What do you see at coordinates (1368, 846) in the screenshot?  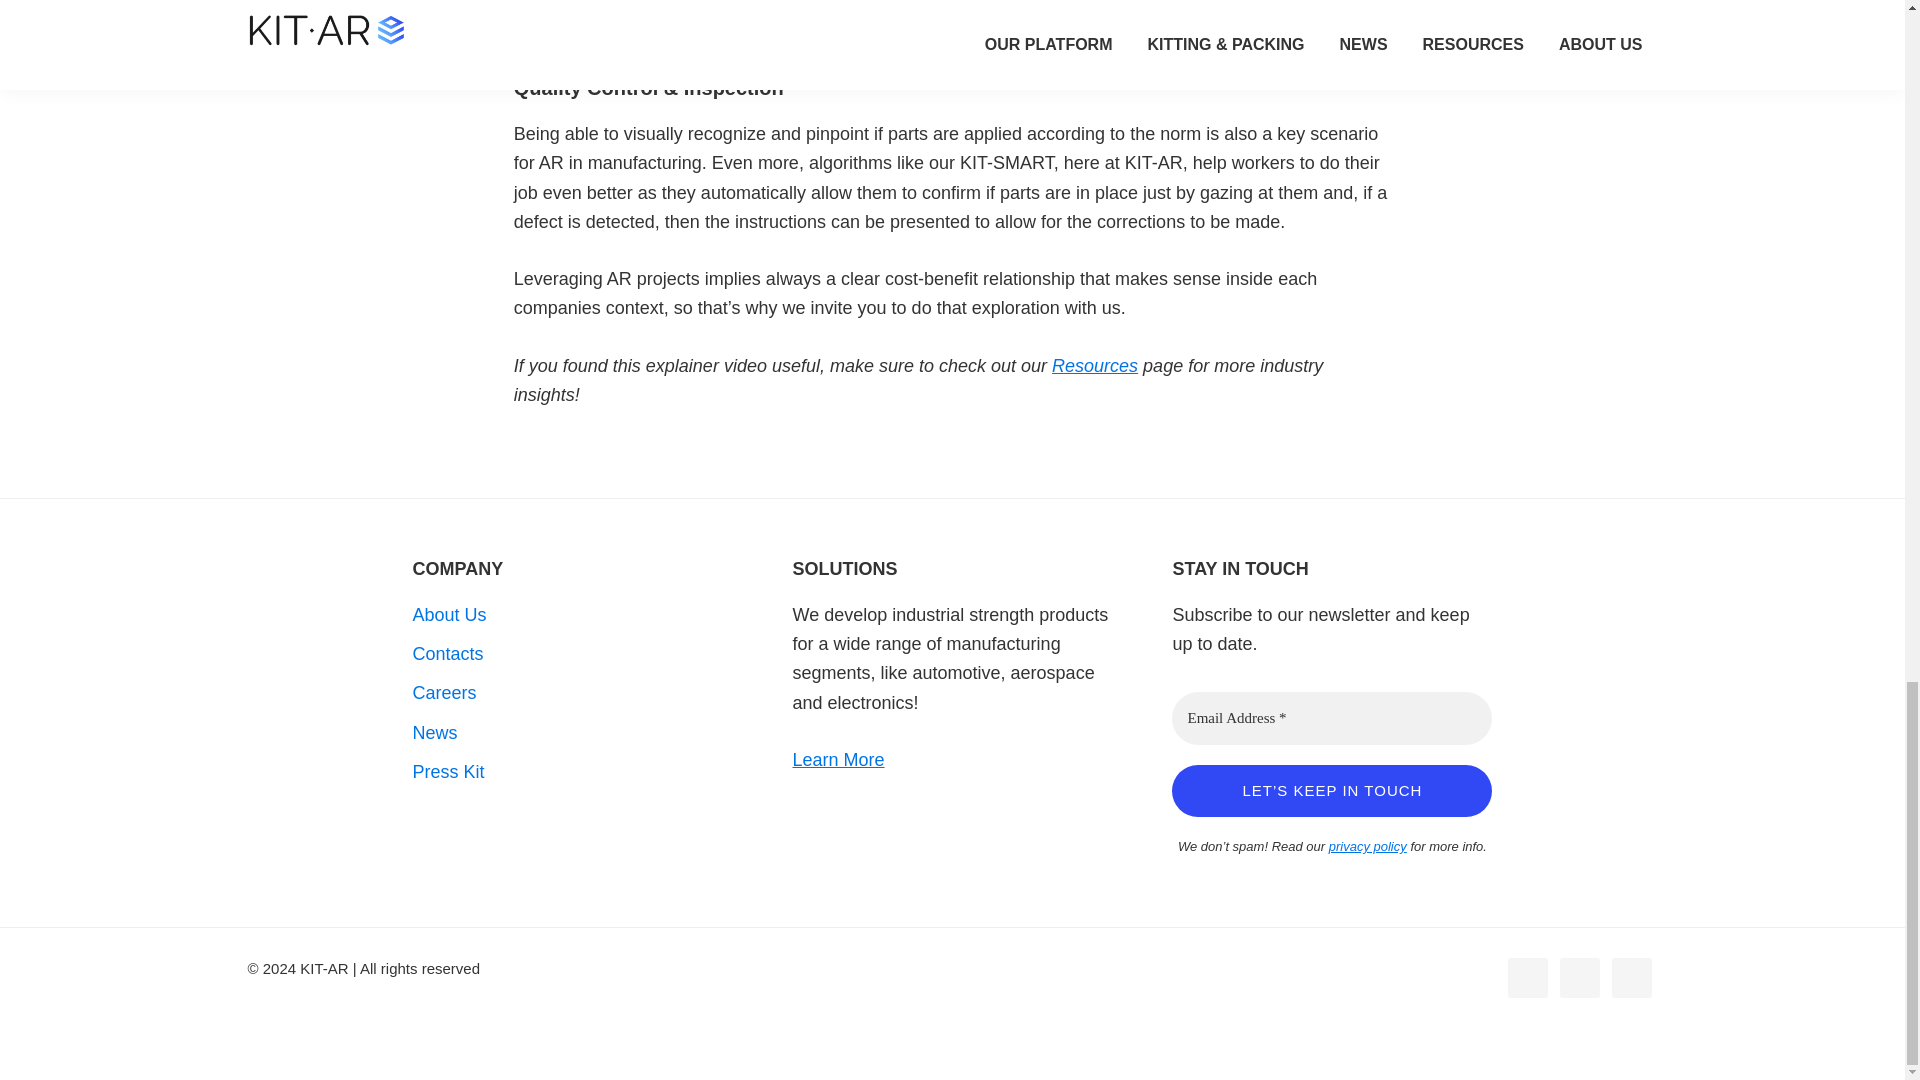 I see `privacy policy` at bounding box center [1368, 846].